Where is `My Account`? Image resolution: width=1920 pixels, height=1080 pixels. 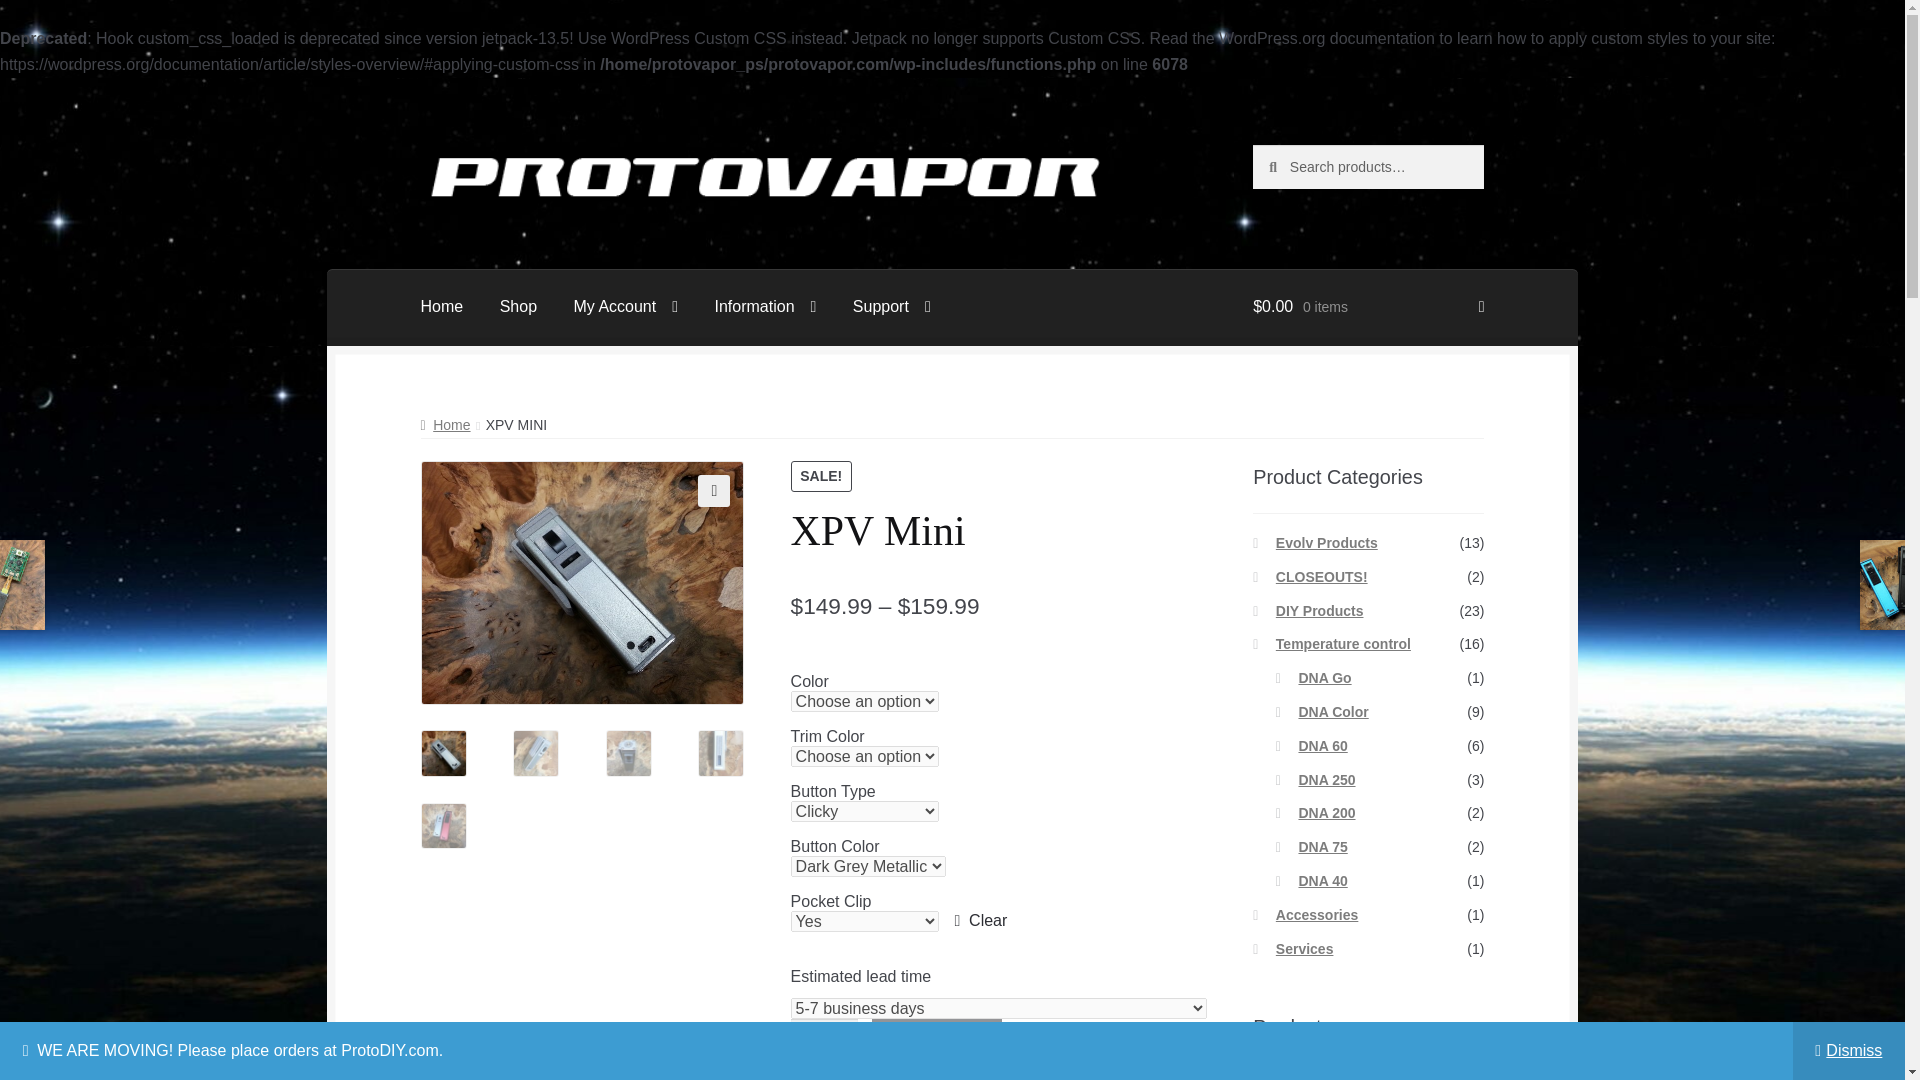
My Account is located at coordinates (624, 307).